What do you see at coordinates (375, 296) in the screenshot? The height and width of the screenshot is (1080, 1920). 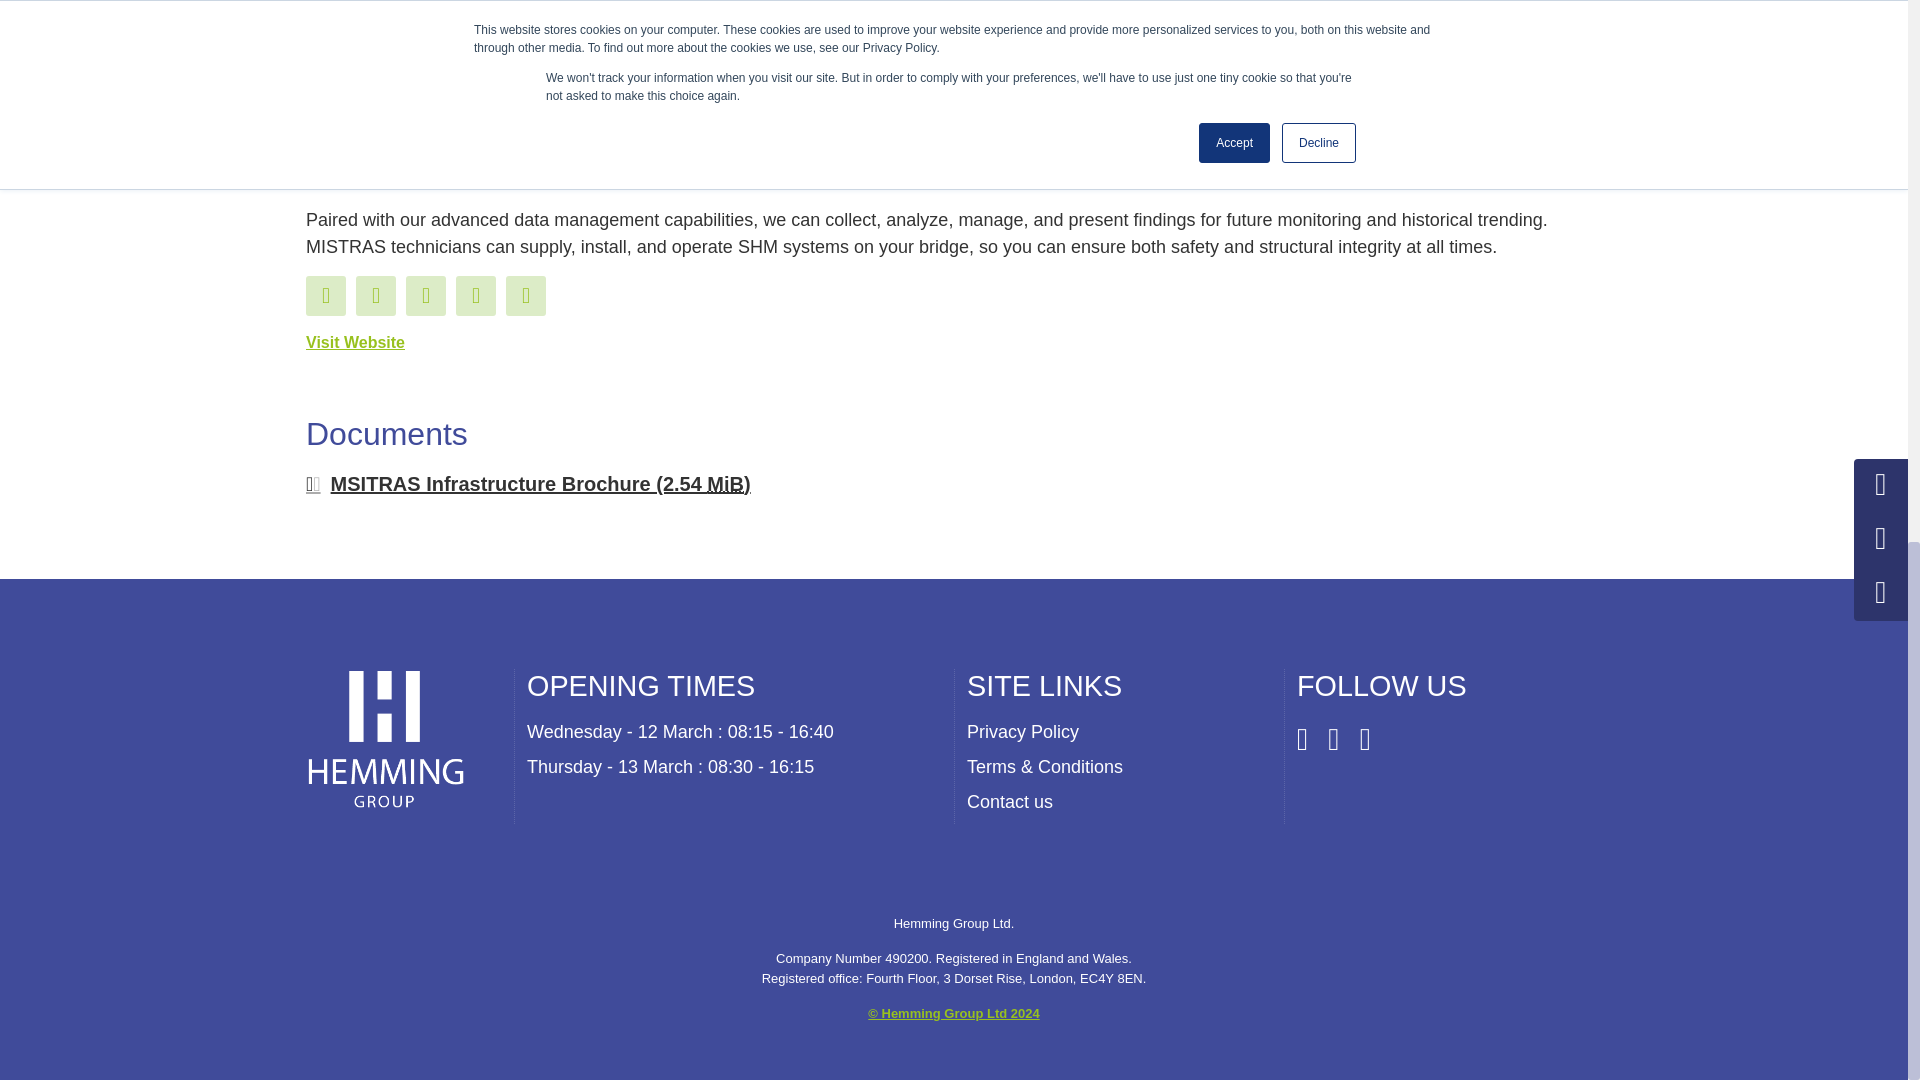 I see `Visit Twitter Page` at bounding box center [375, 296].